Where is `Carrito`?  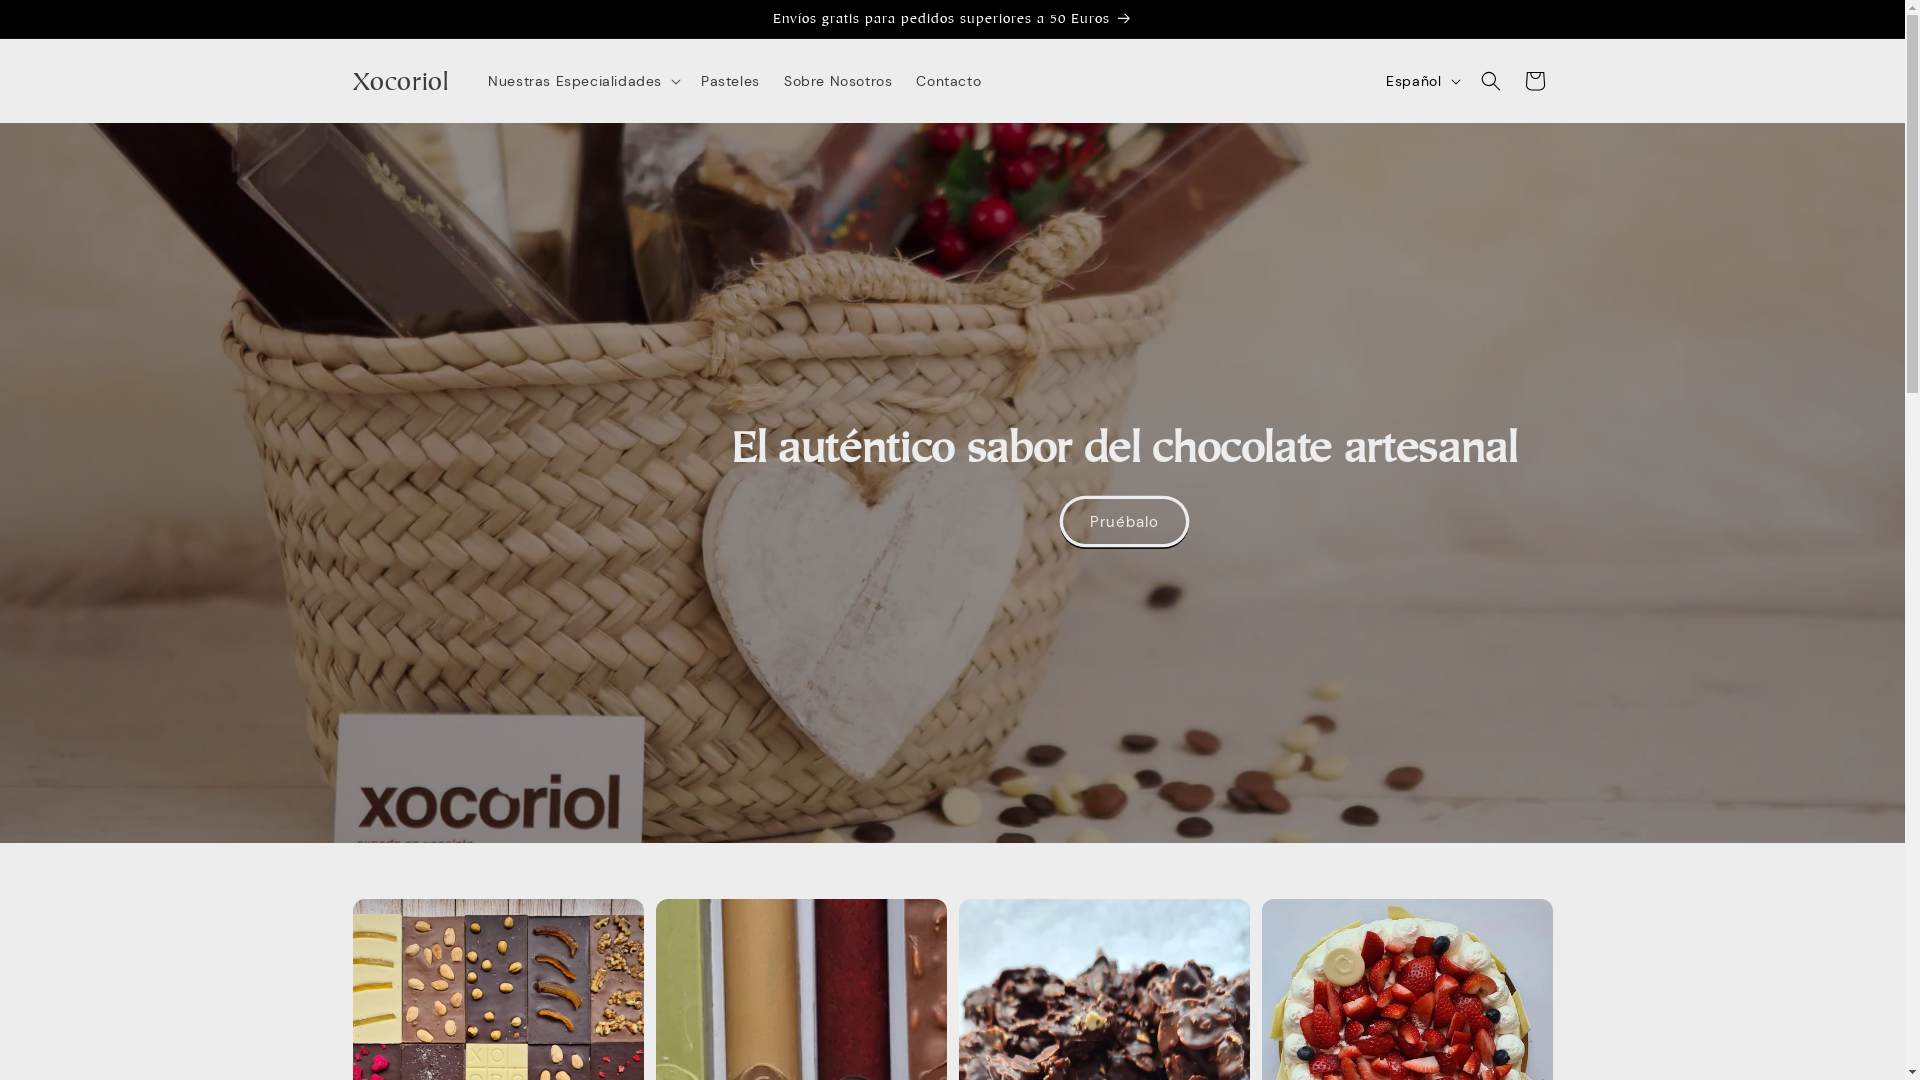 Carrito is located at coordinates (1534, 81).